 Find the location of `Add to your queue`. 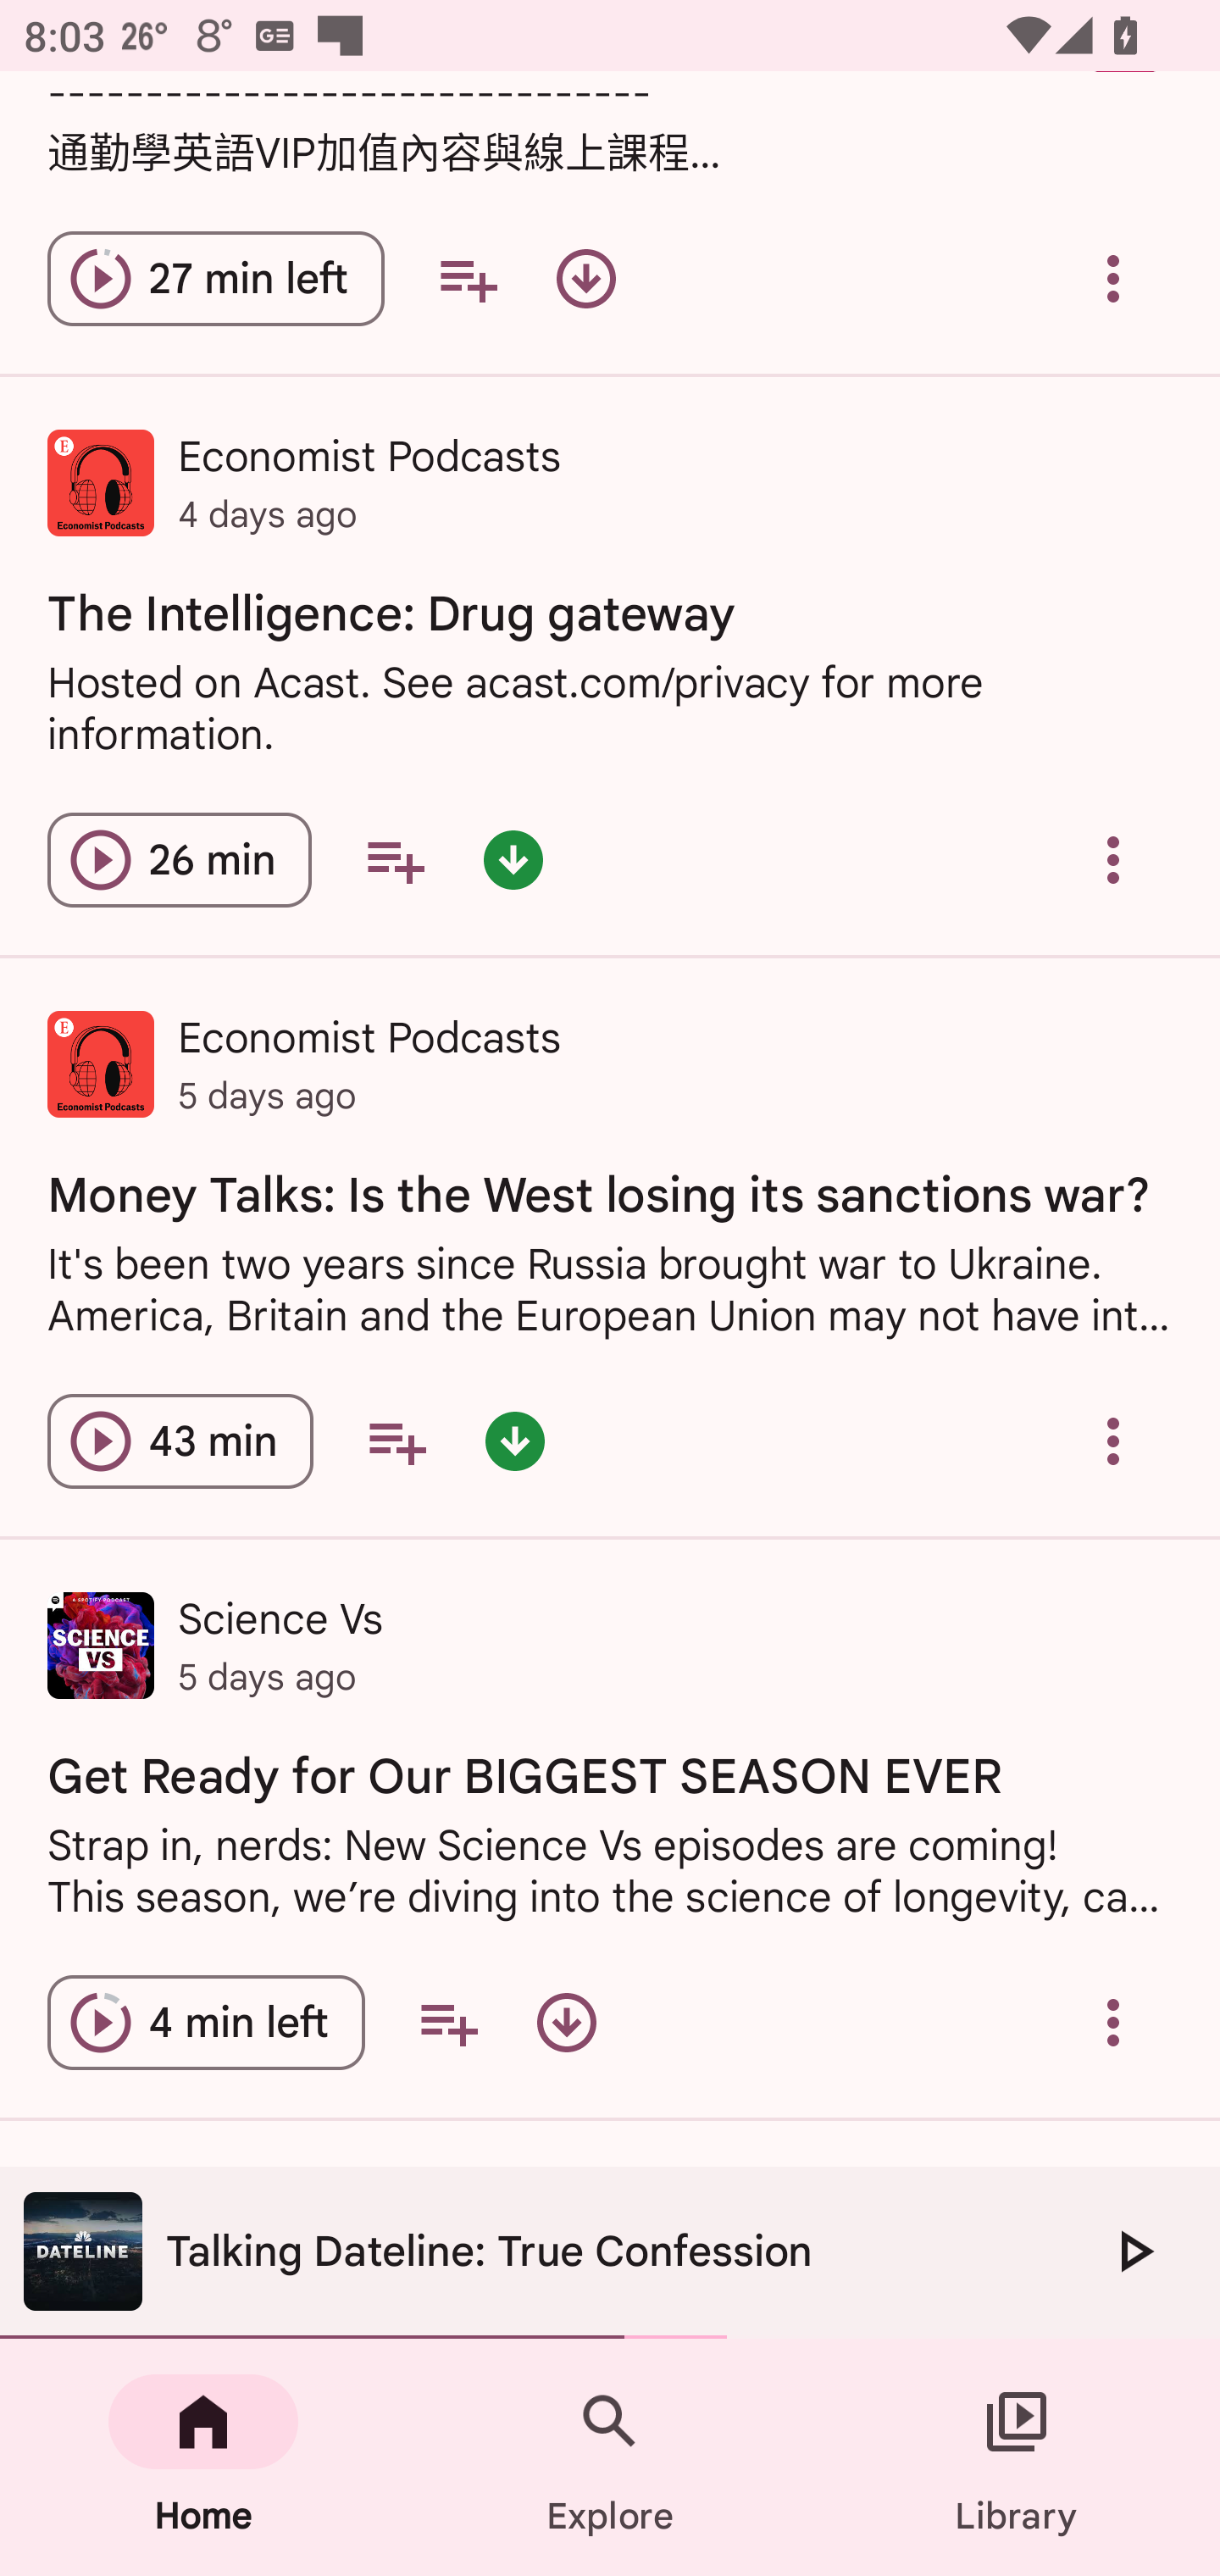

Add to your queue is located at coordinates (396, 1441).